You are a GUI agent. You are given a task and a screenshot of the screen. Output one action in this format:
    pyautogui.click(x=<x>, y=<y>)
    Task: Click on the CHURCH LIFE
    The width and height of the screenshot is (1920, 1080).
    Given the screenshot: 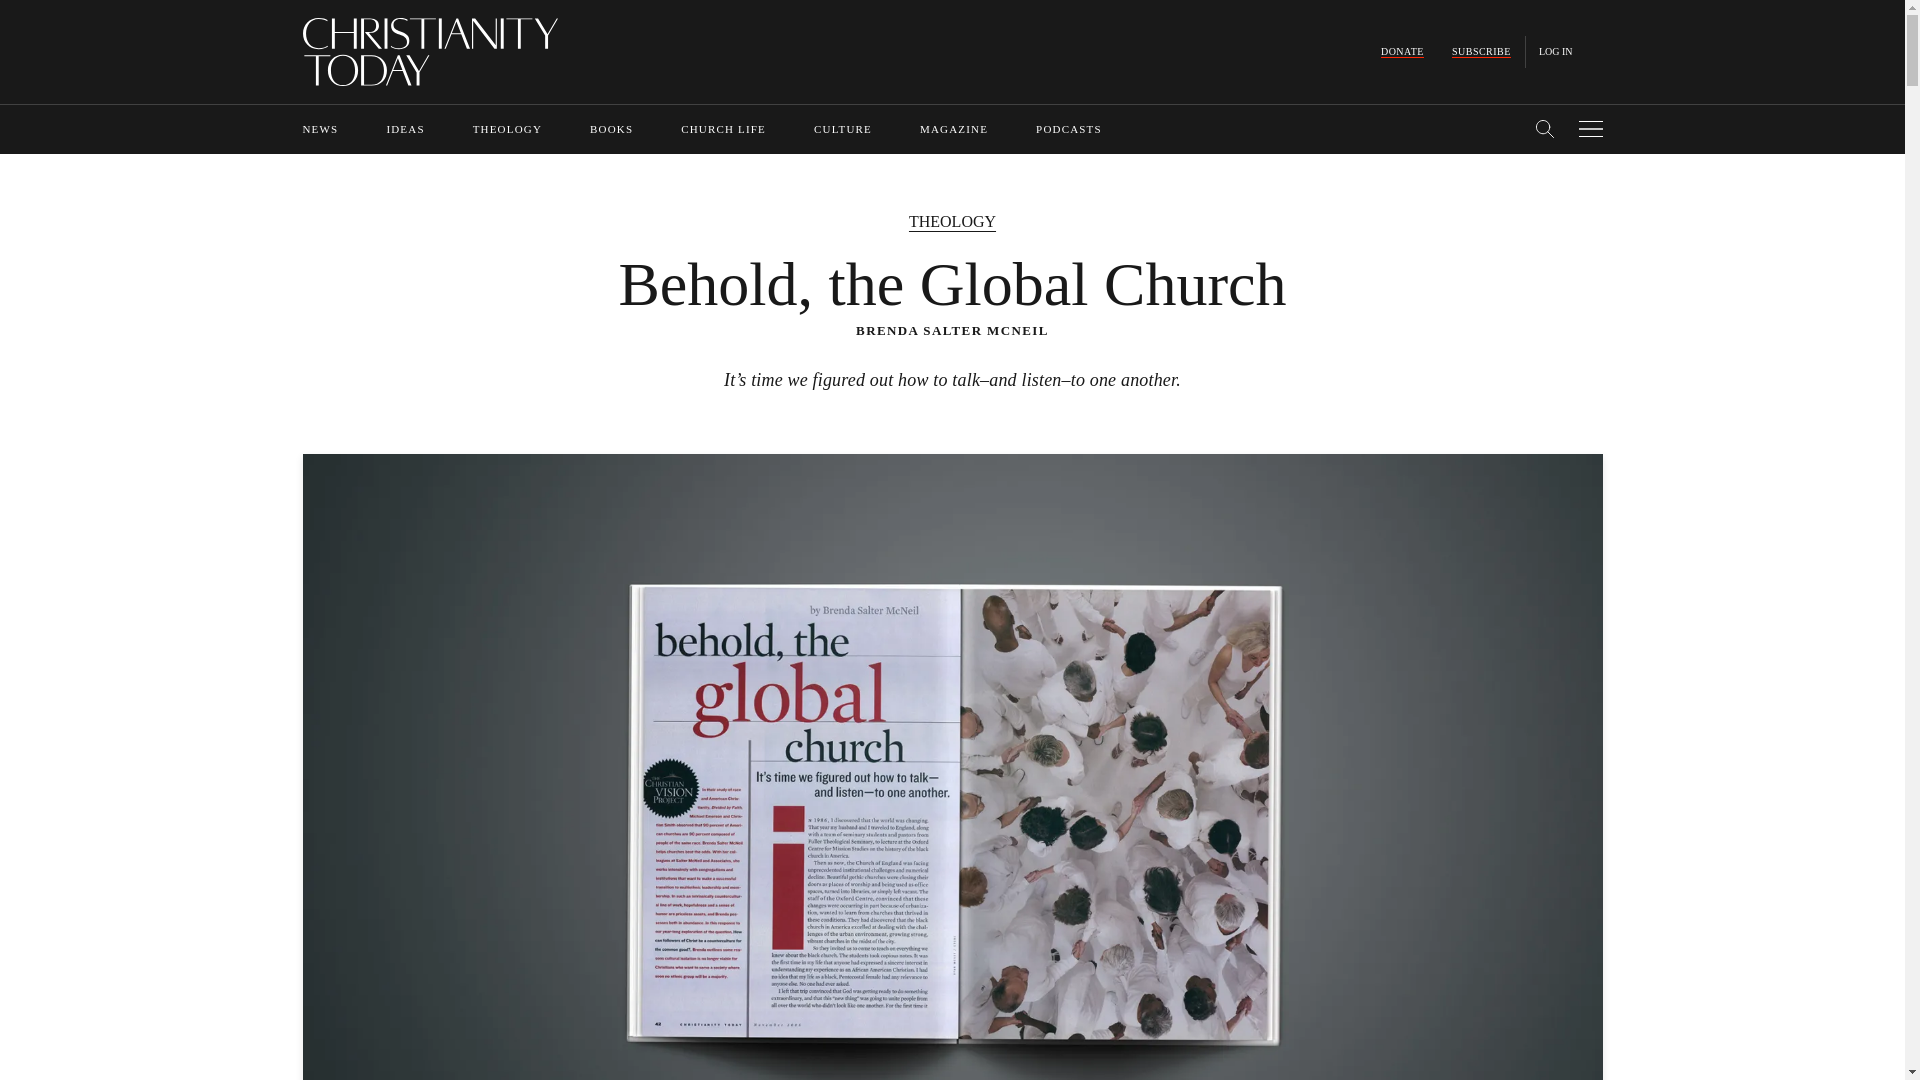 What is the action you would take?
    pyautogui.click(x=724, y=129)
    